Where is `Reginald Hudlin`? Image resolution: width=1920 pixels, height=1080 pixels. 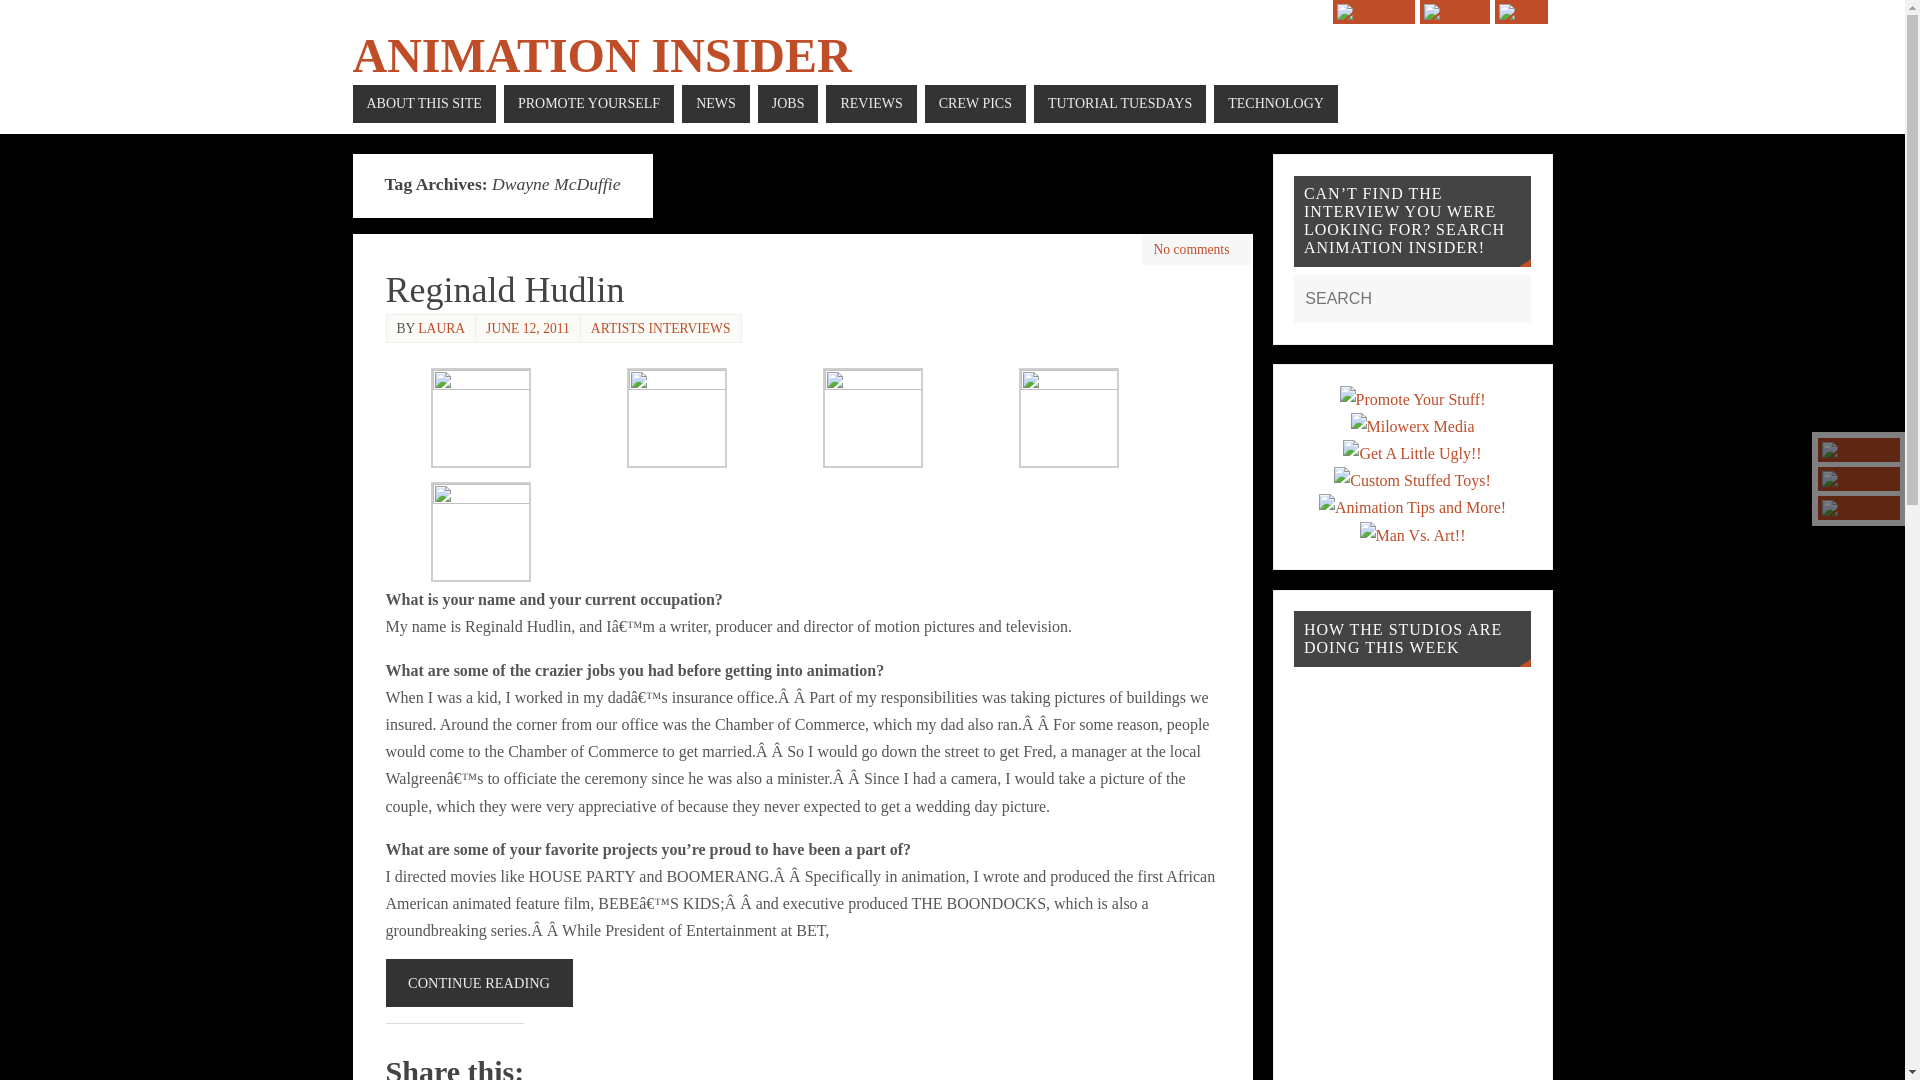
Reginald Hudlin is located at coordinates (505, 290).